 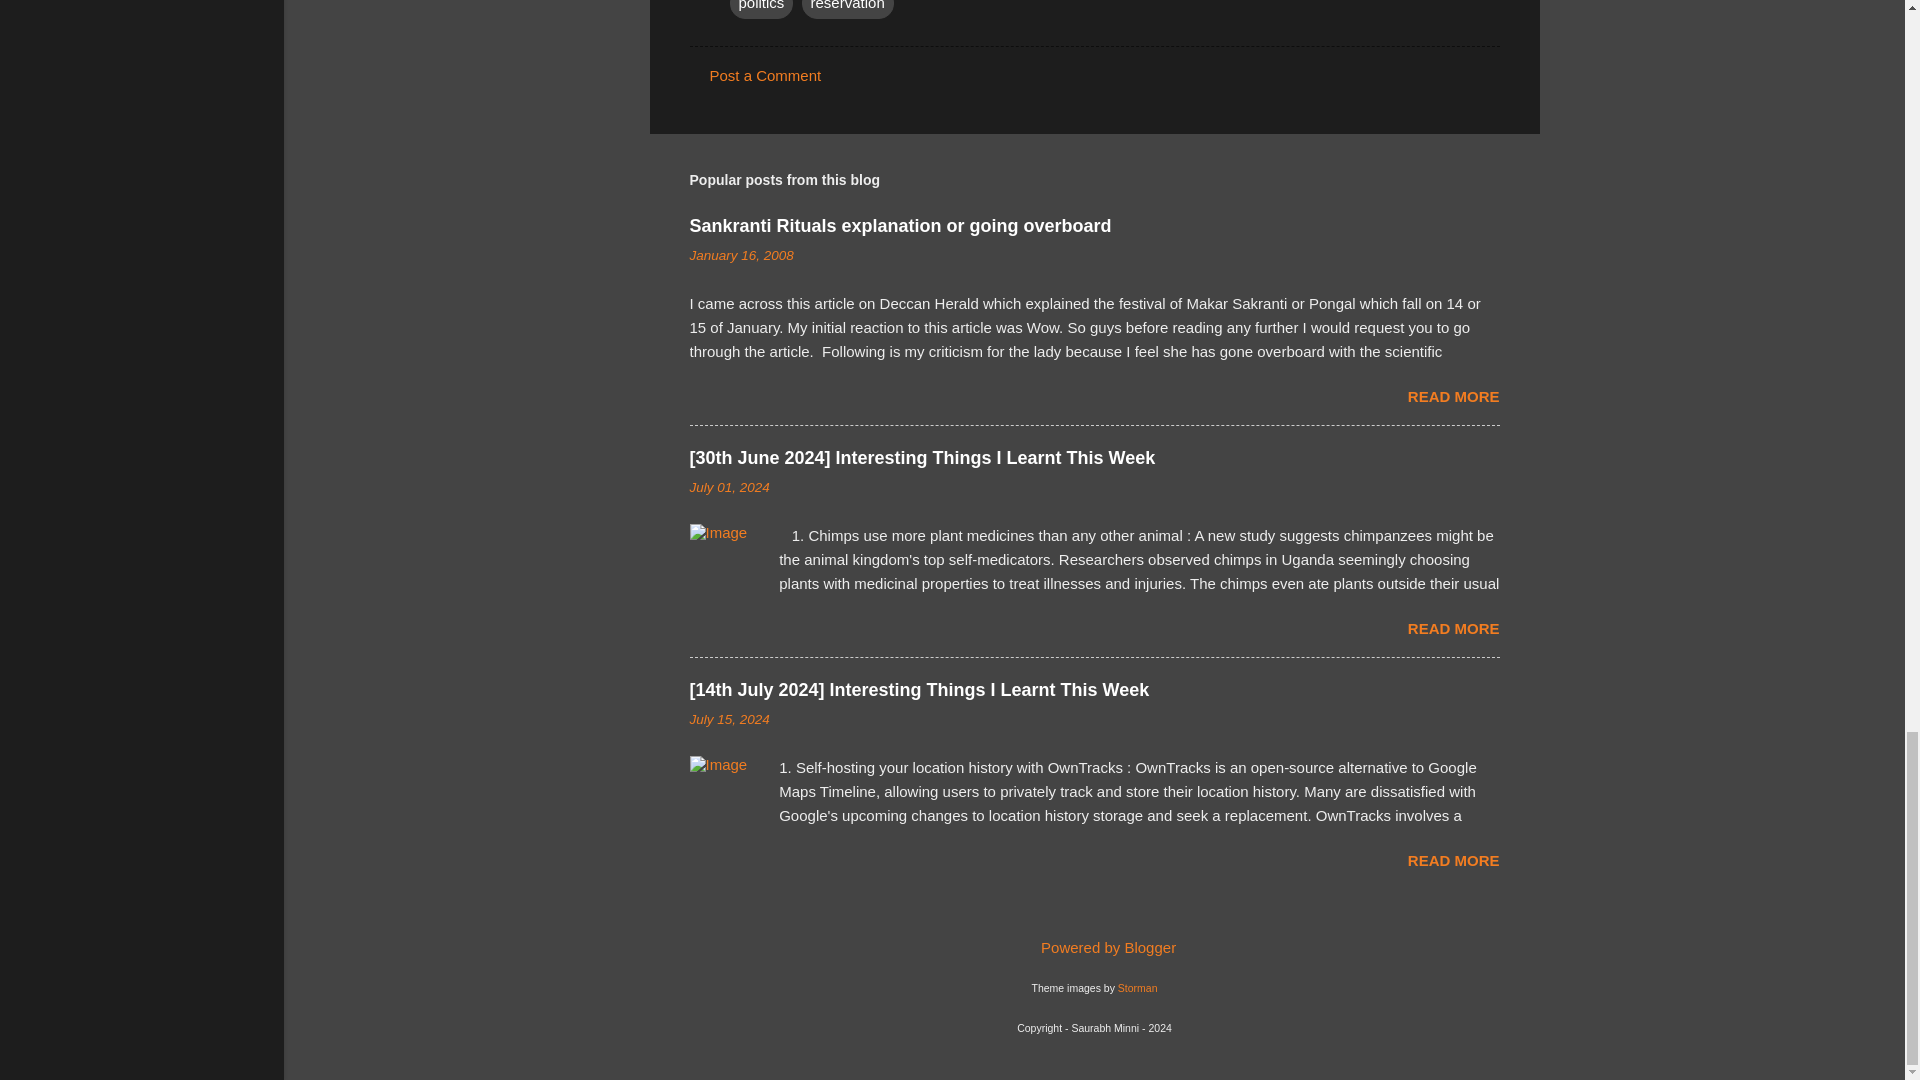 I want to click on July 01, 2024, so click(x=729, y=486).